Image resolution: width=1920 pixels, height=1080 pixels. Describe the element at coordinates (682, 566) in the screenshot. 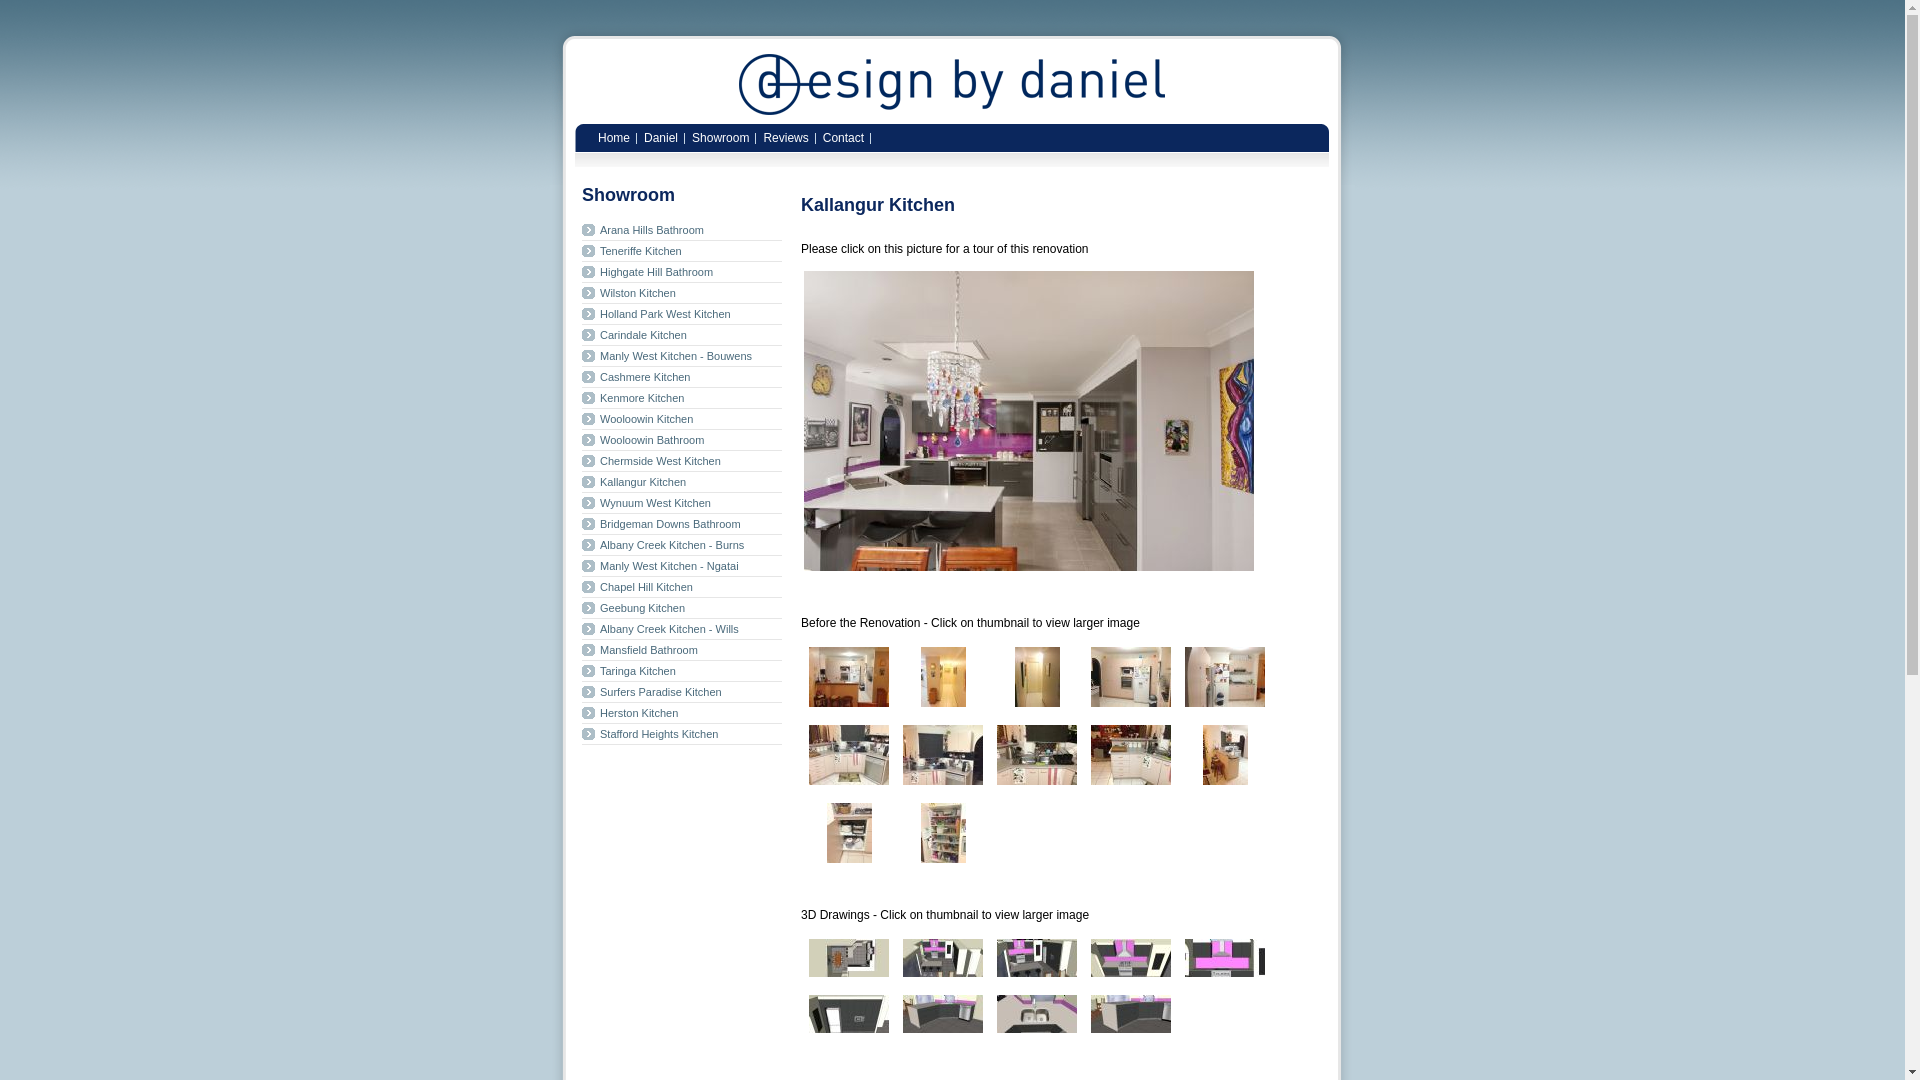

I see `Manly West Kitchen - Ngatai` at that location.